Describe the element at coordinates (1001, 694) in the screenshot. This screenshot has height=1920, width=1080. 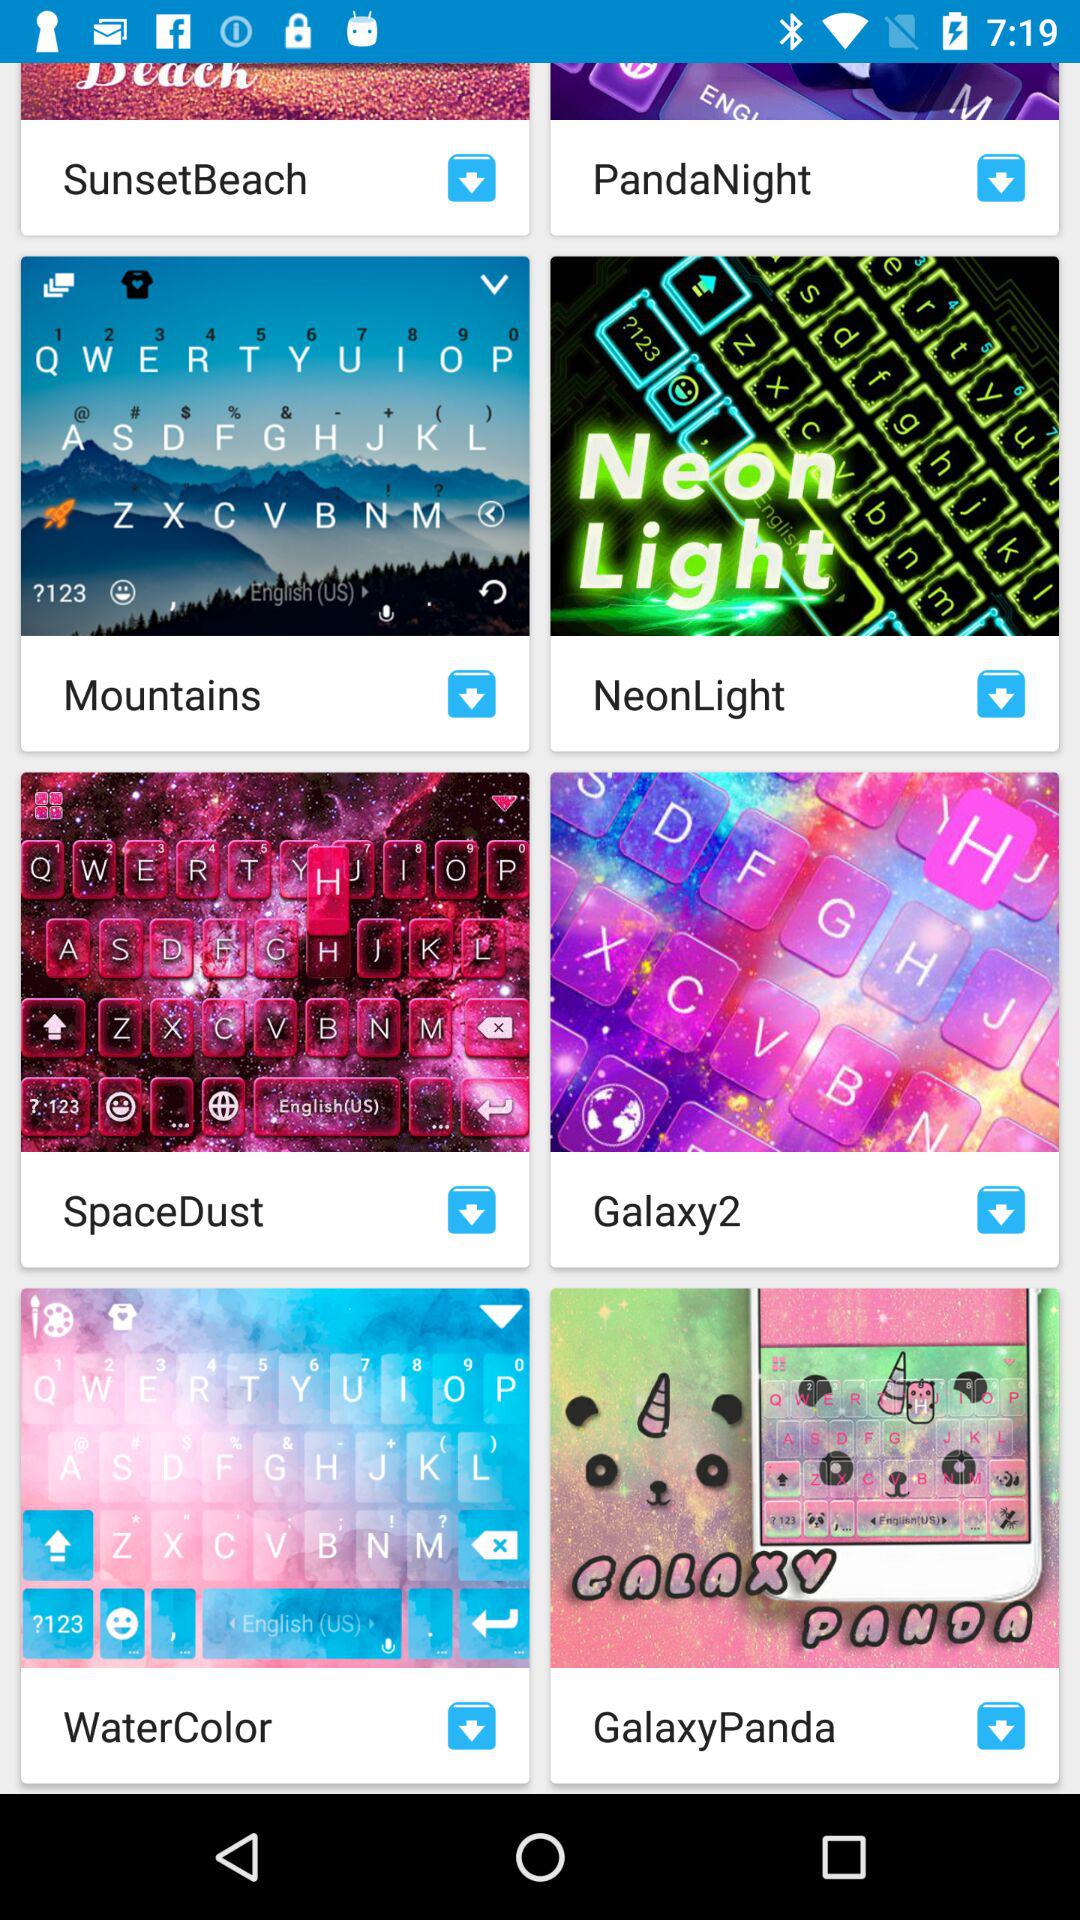
I see `download neonlight theme` at that location.